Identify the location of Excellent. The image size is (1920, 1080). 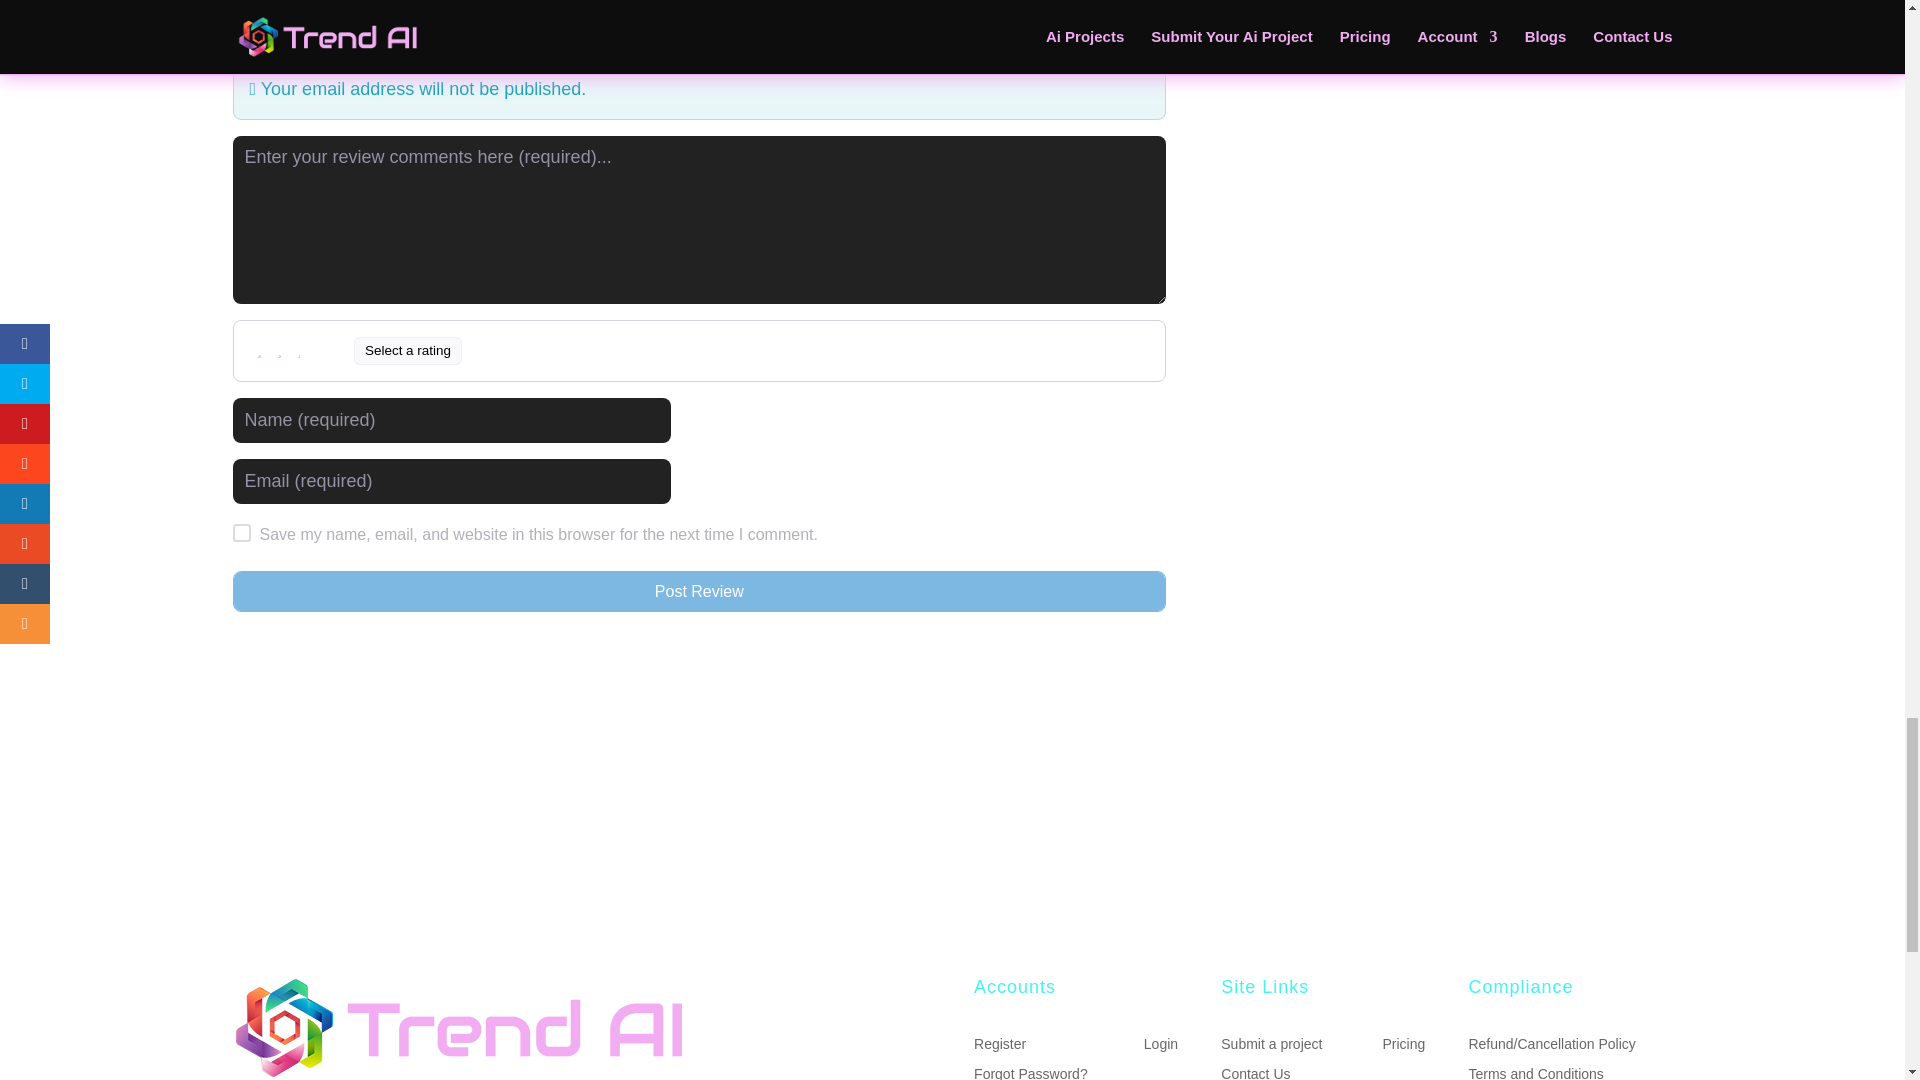
(340, 350).